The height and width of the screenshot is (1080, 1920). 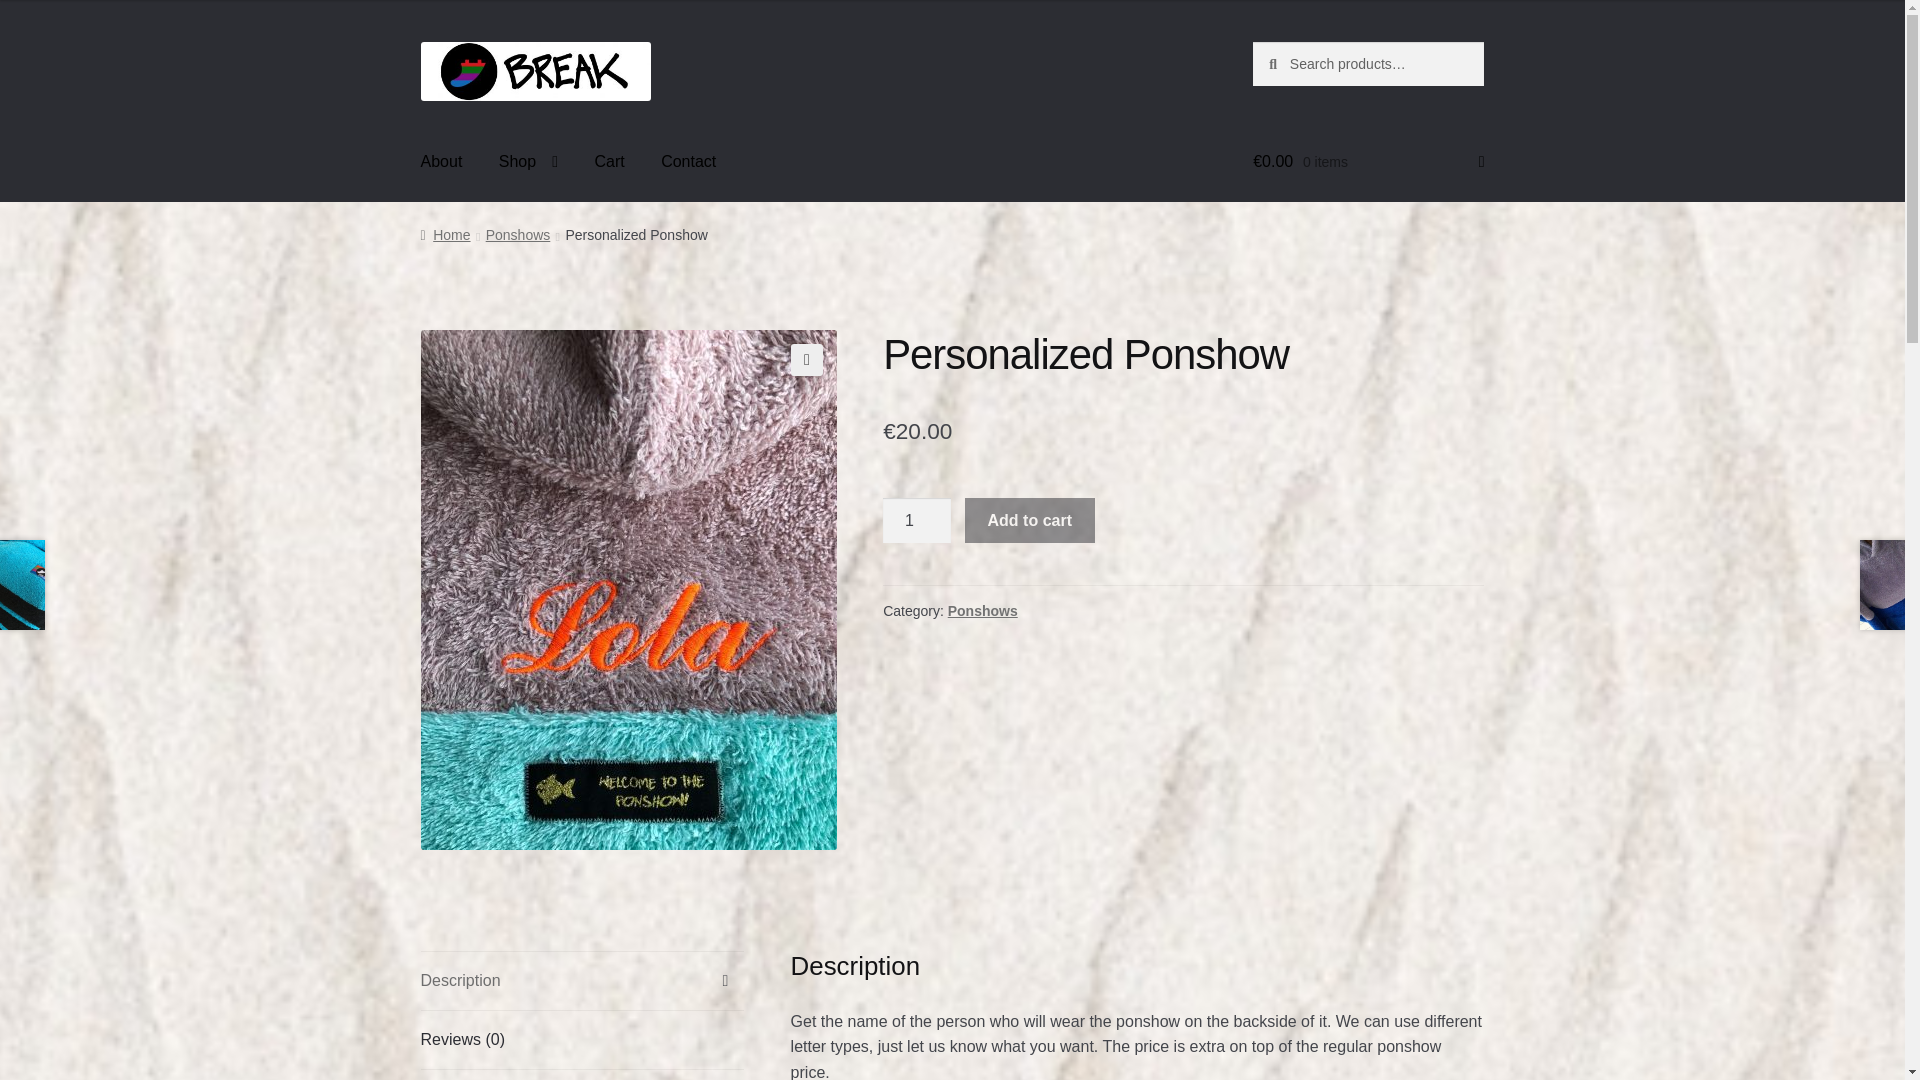 What do you see at coordinates (1030, 520) in the screenshot?
I see `Add to cart` at bounding box center [1030, 520].